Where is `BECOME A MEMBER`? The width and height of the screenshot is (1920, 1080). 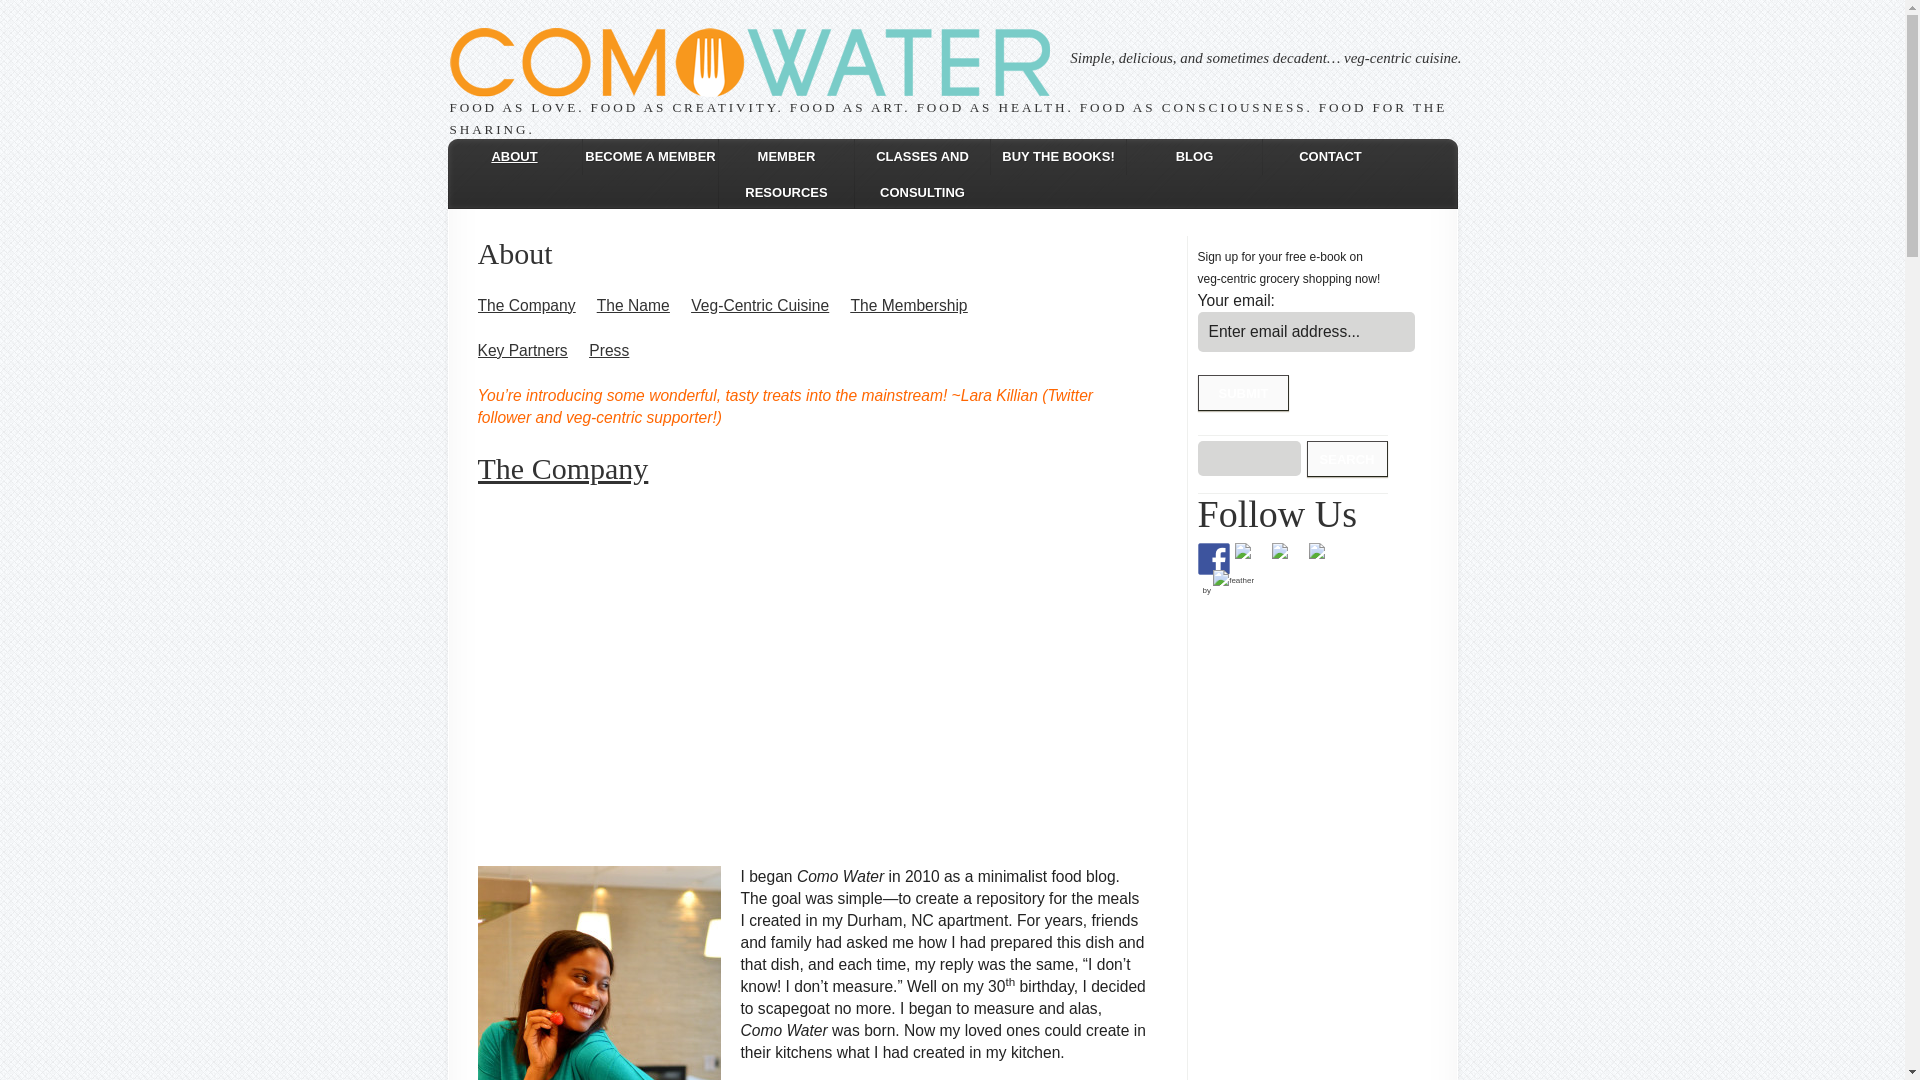 BECOME A MEMBER is located at coordinates (650, 156).